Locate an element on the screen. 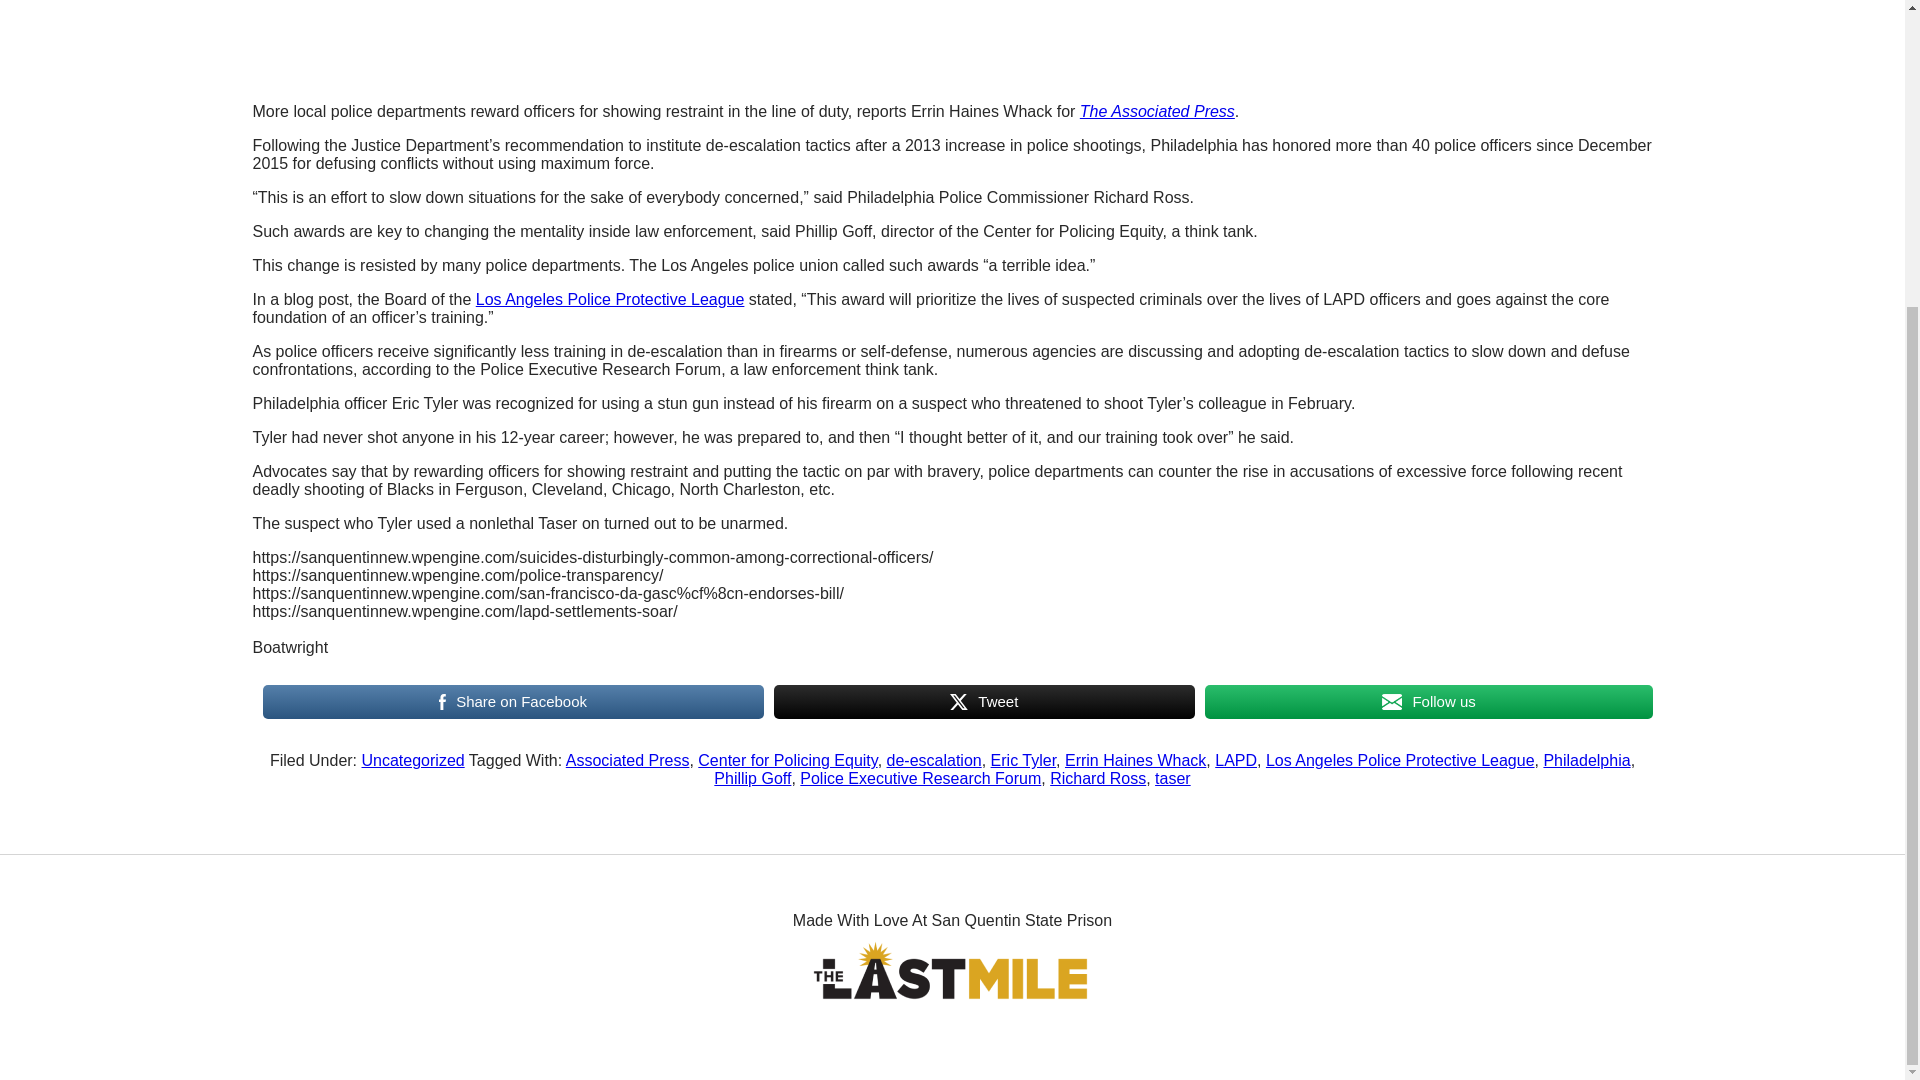 This screenshot has width=1920, height=1080. Eric Tyler is located at coordinates (1024, 760).